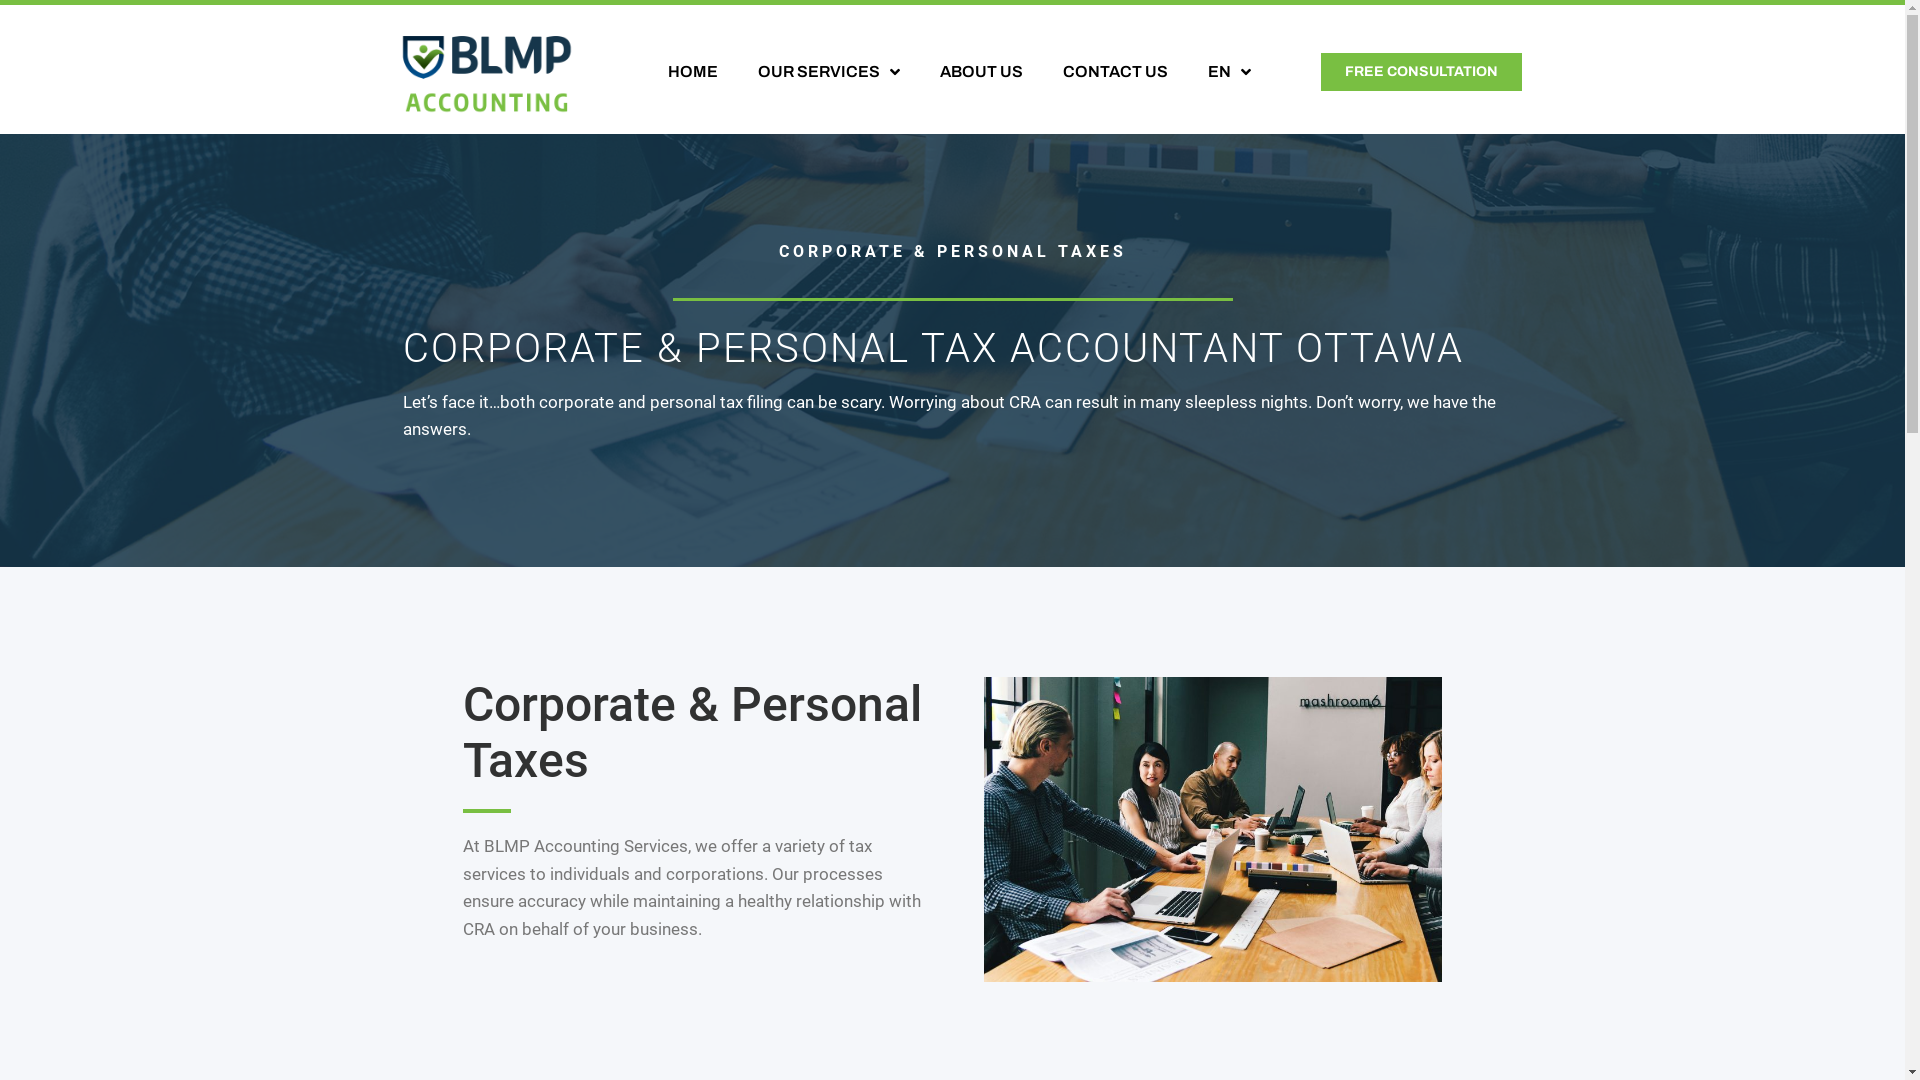 This screenshot has height=1080, width=1920. I want to click on OUR SERVICES, so click(829, 72).